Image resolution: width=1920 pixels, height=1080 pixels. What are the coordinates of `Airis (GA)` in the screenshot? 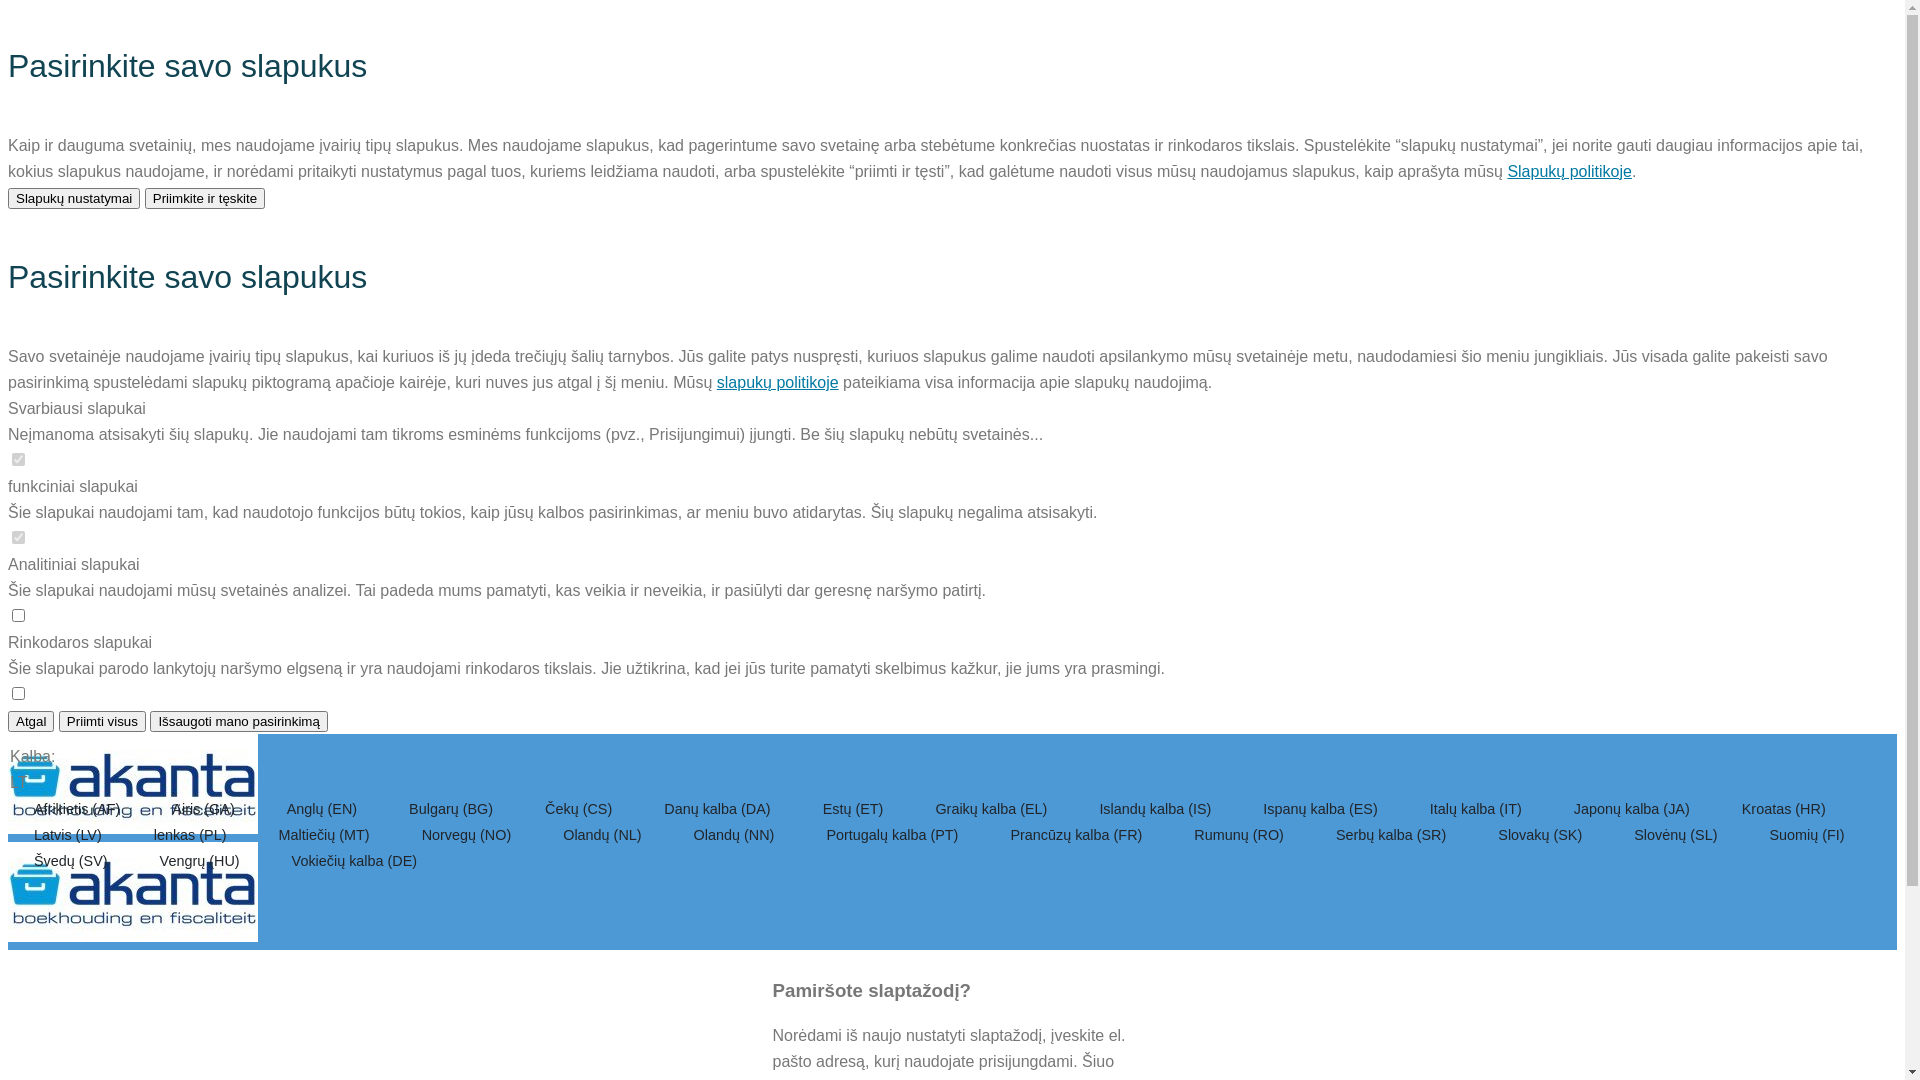 It's located at (205, 809).